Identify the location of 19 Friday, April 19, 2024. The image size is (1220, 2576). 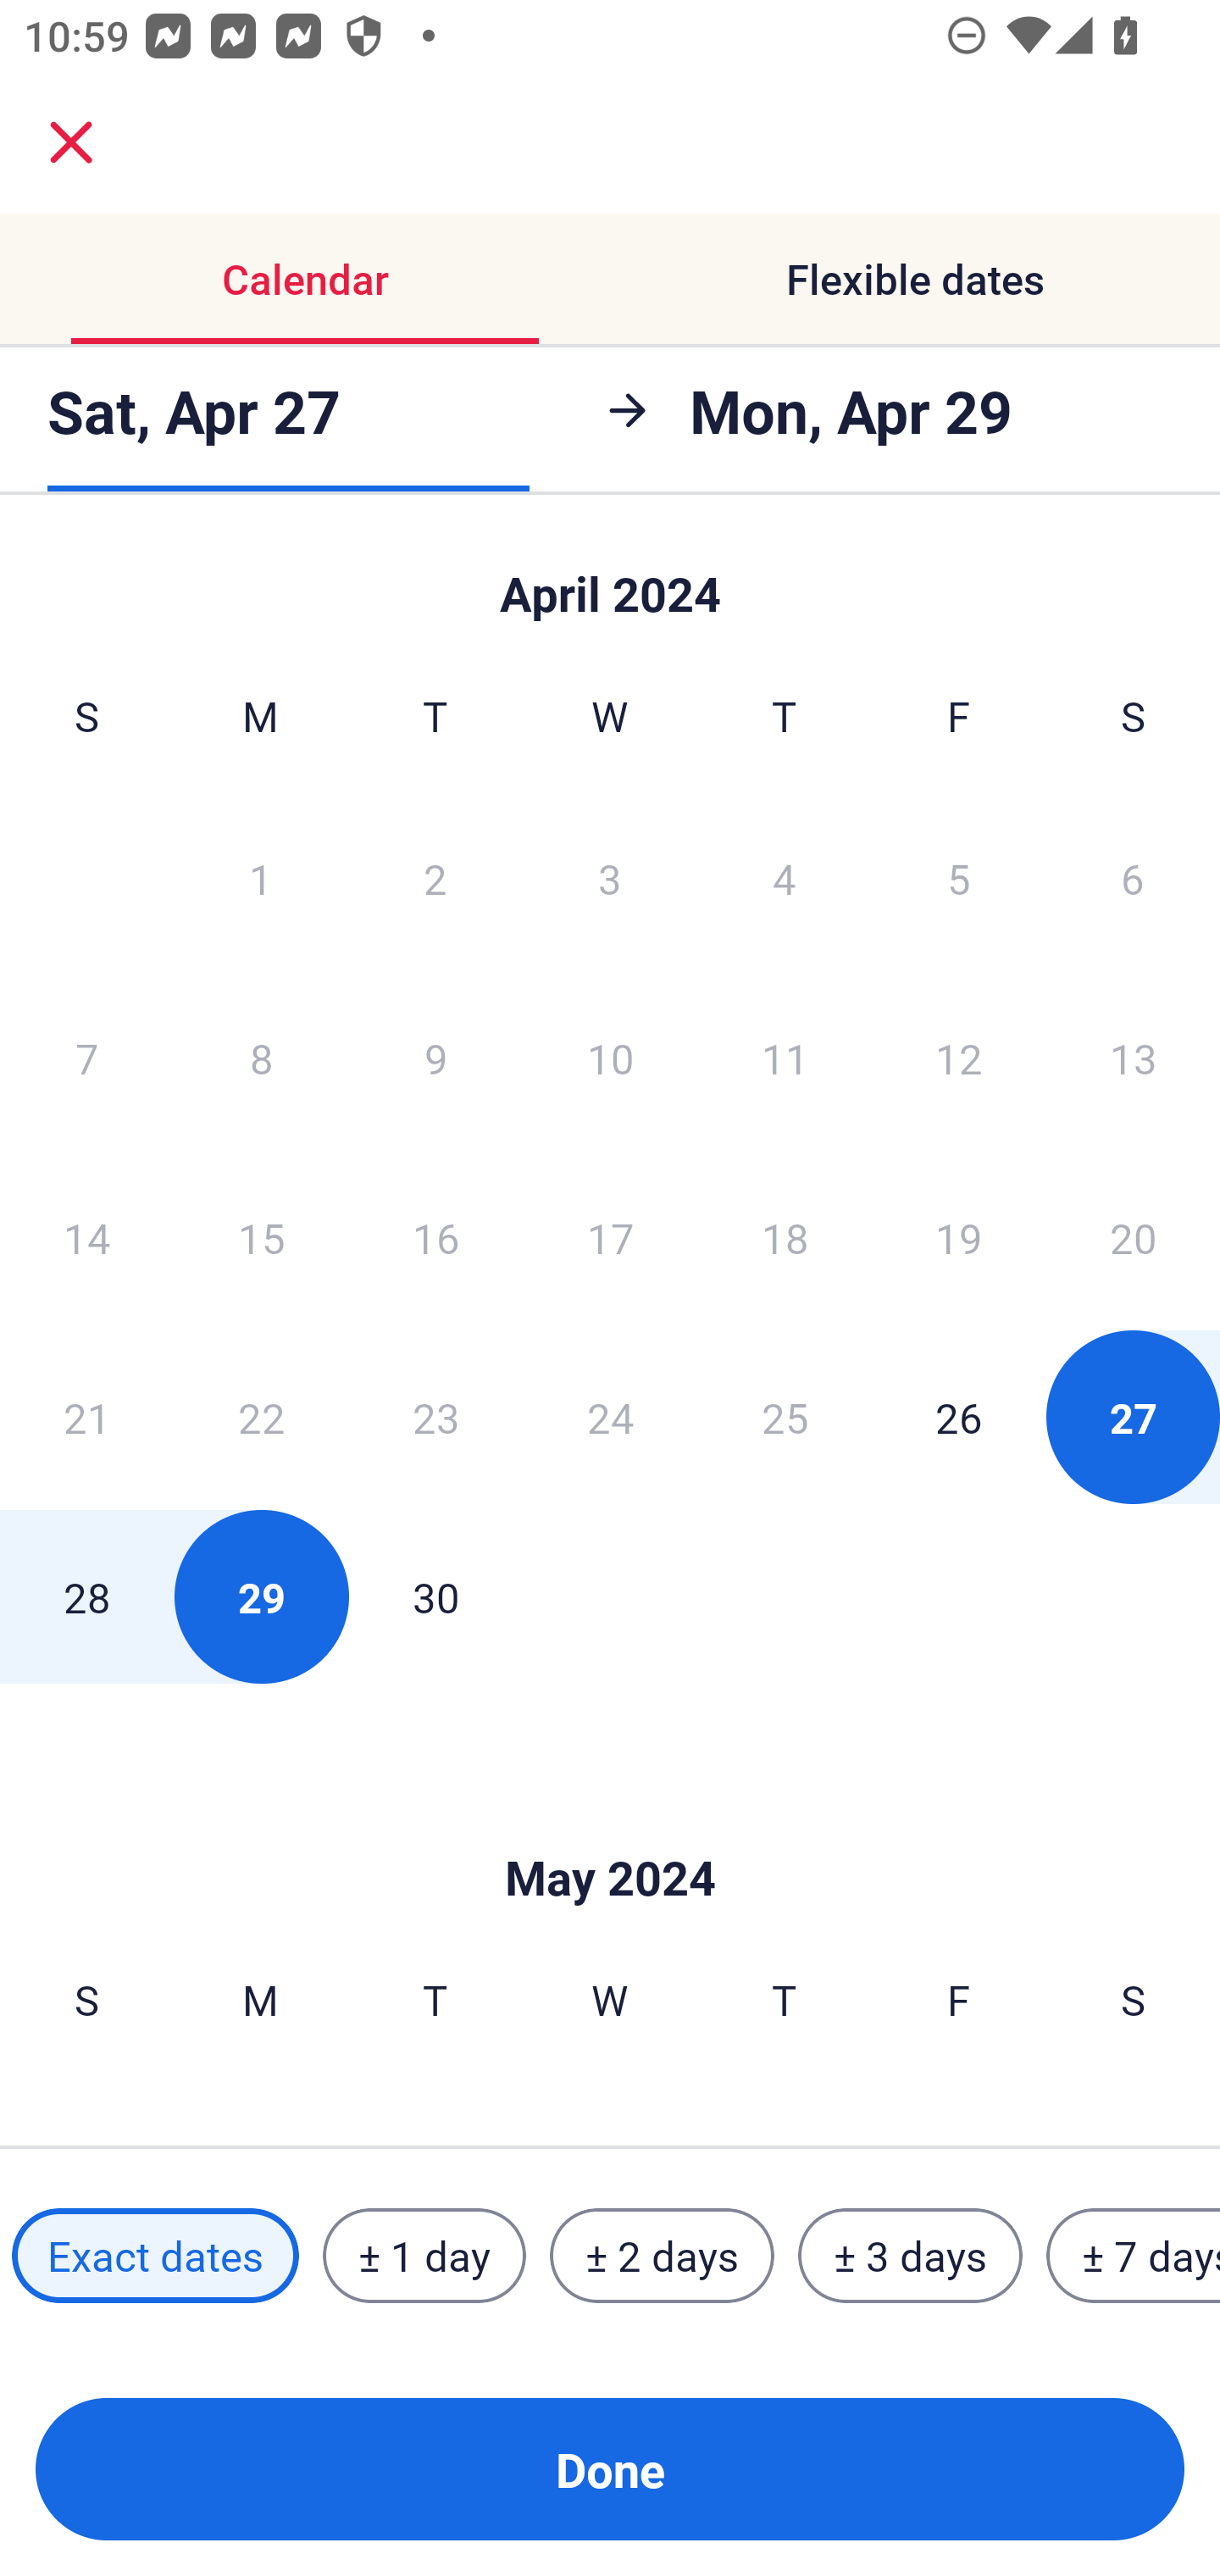
(959, 1237).